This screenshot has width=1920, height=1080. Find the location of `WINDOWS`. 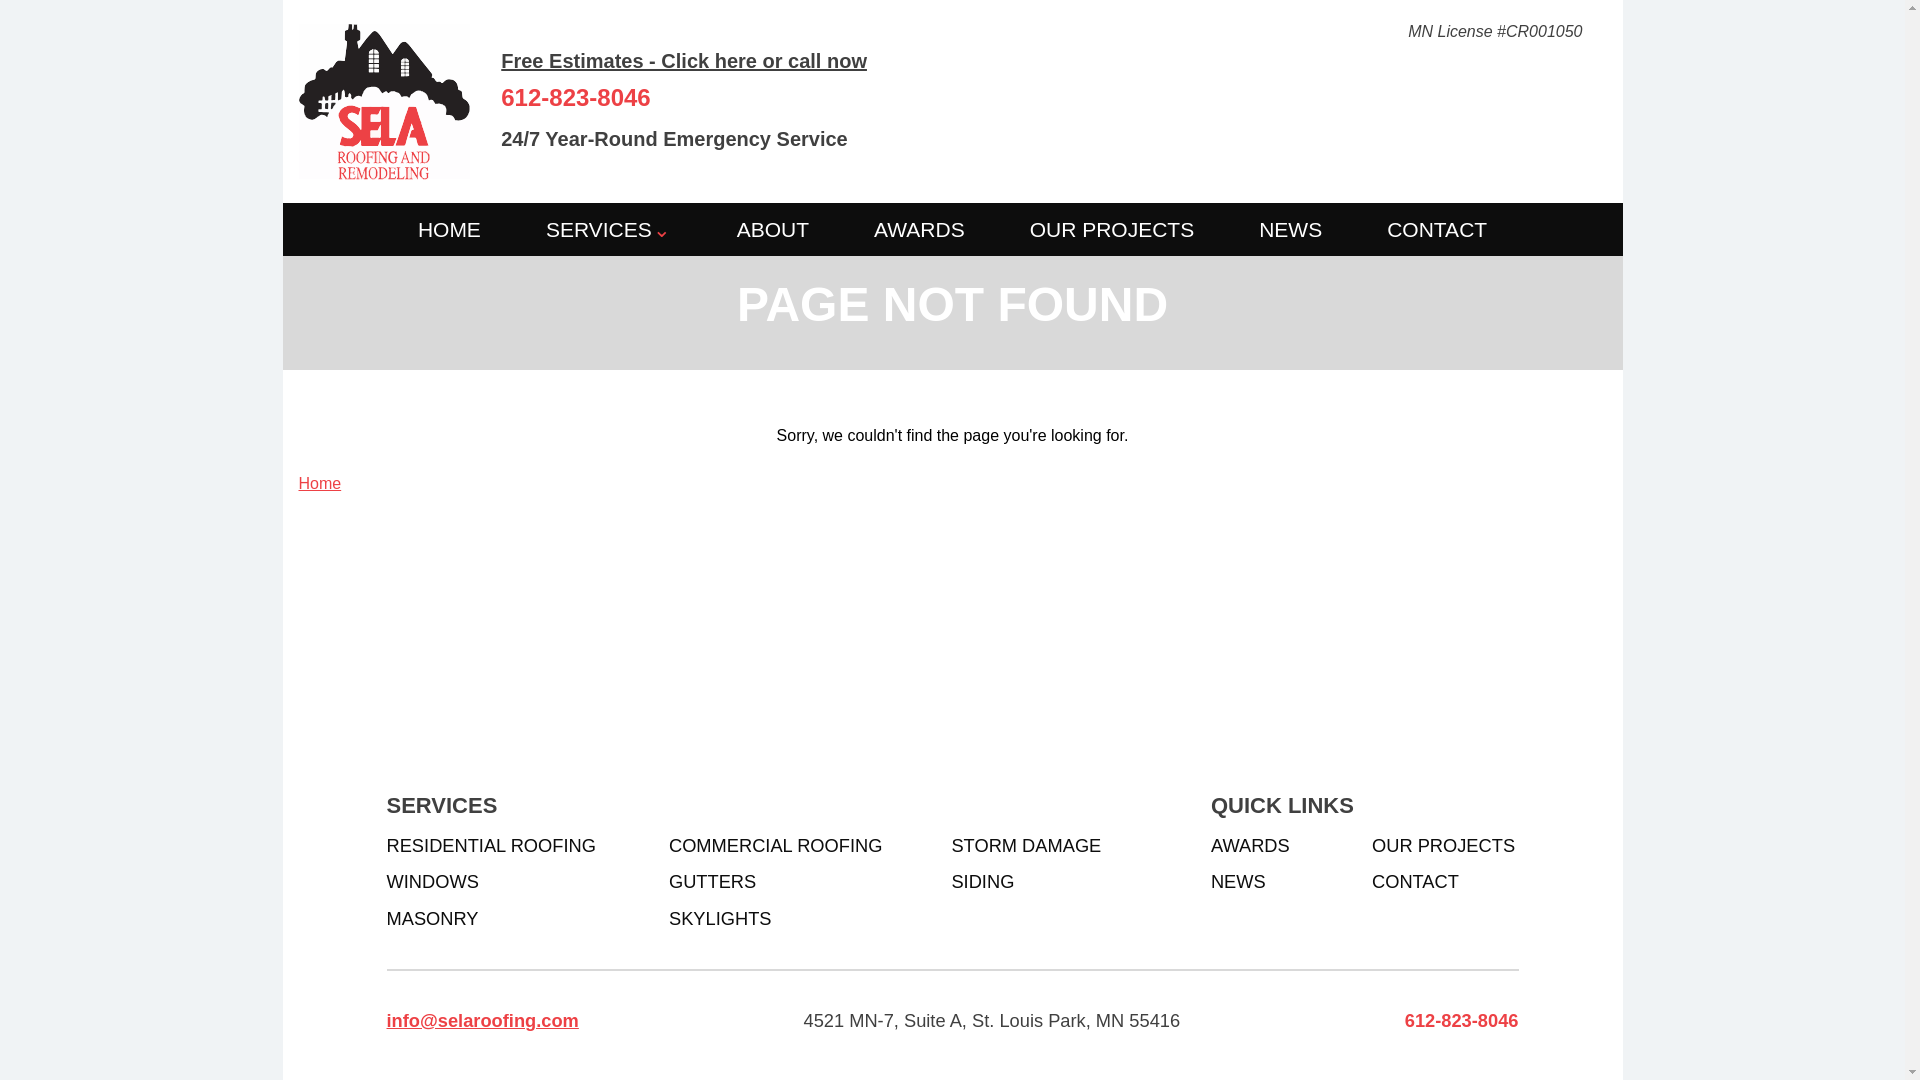

WINDOWS is located at coordinates (432, 880).